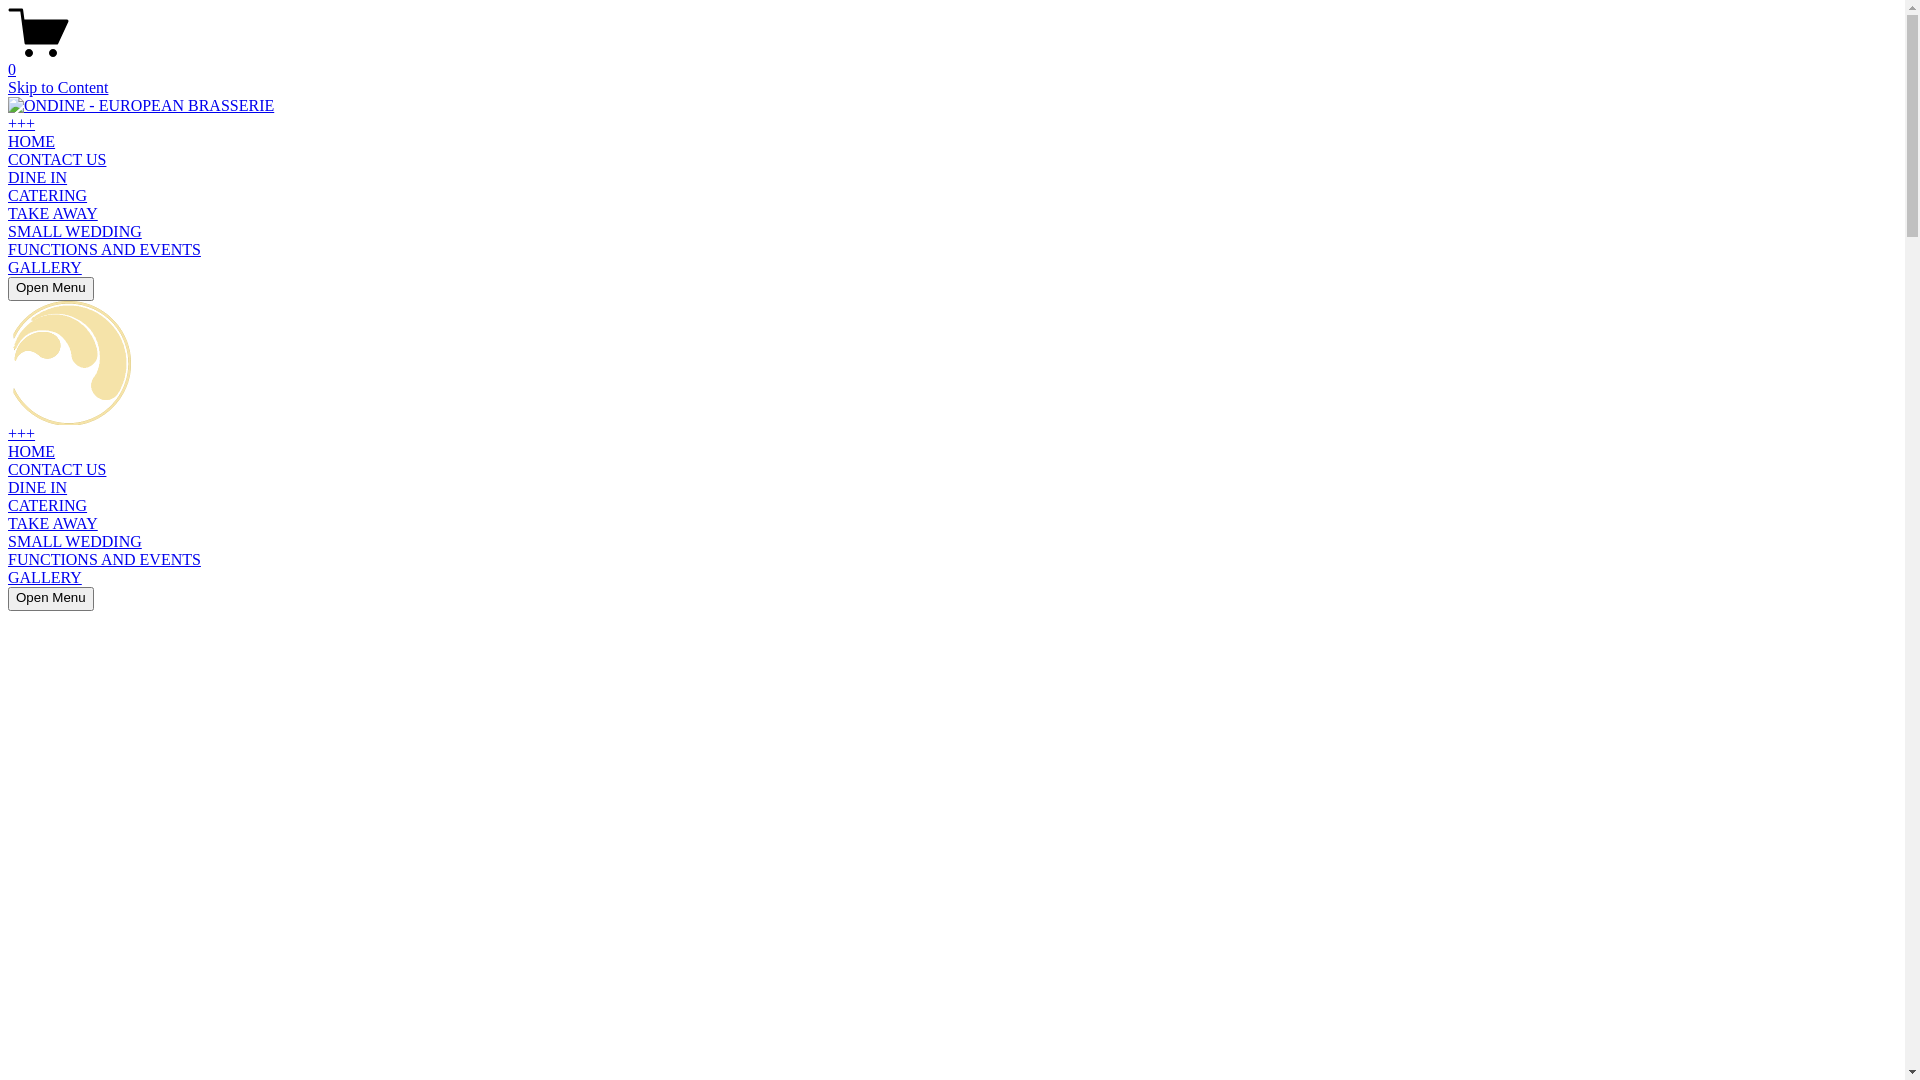 This screenshot has height=1080, width=1920. Describe the element at coordinates (32, 142) in the screenshot. I see `HOME` at that location.